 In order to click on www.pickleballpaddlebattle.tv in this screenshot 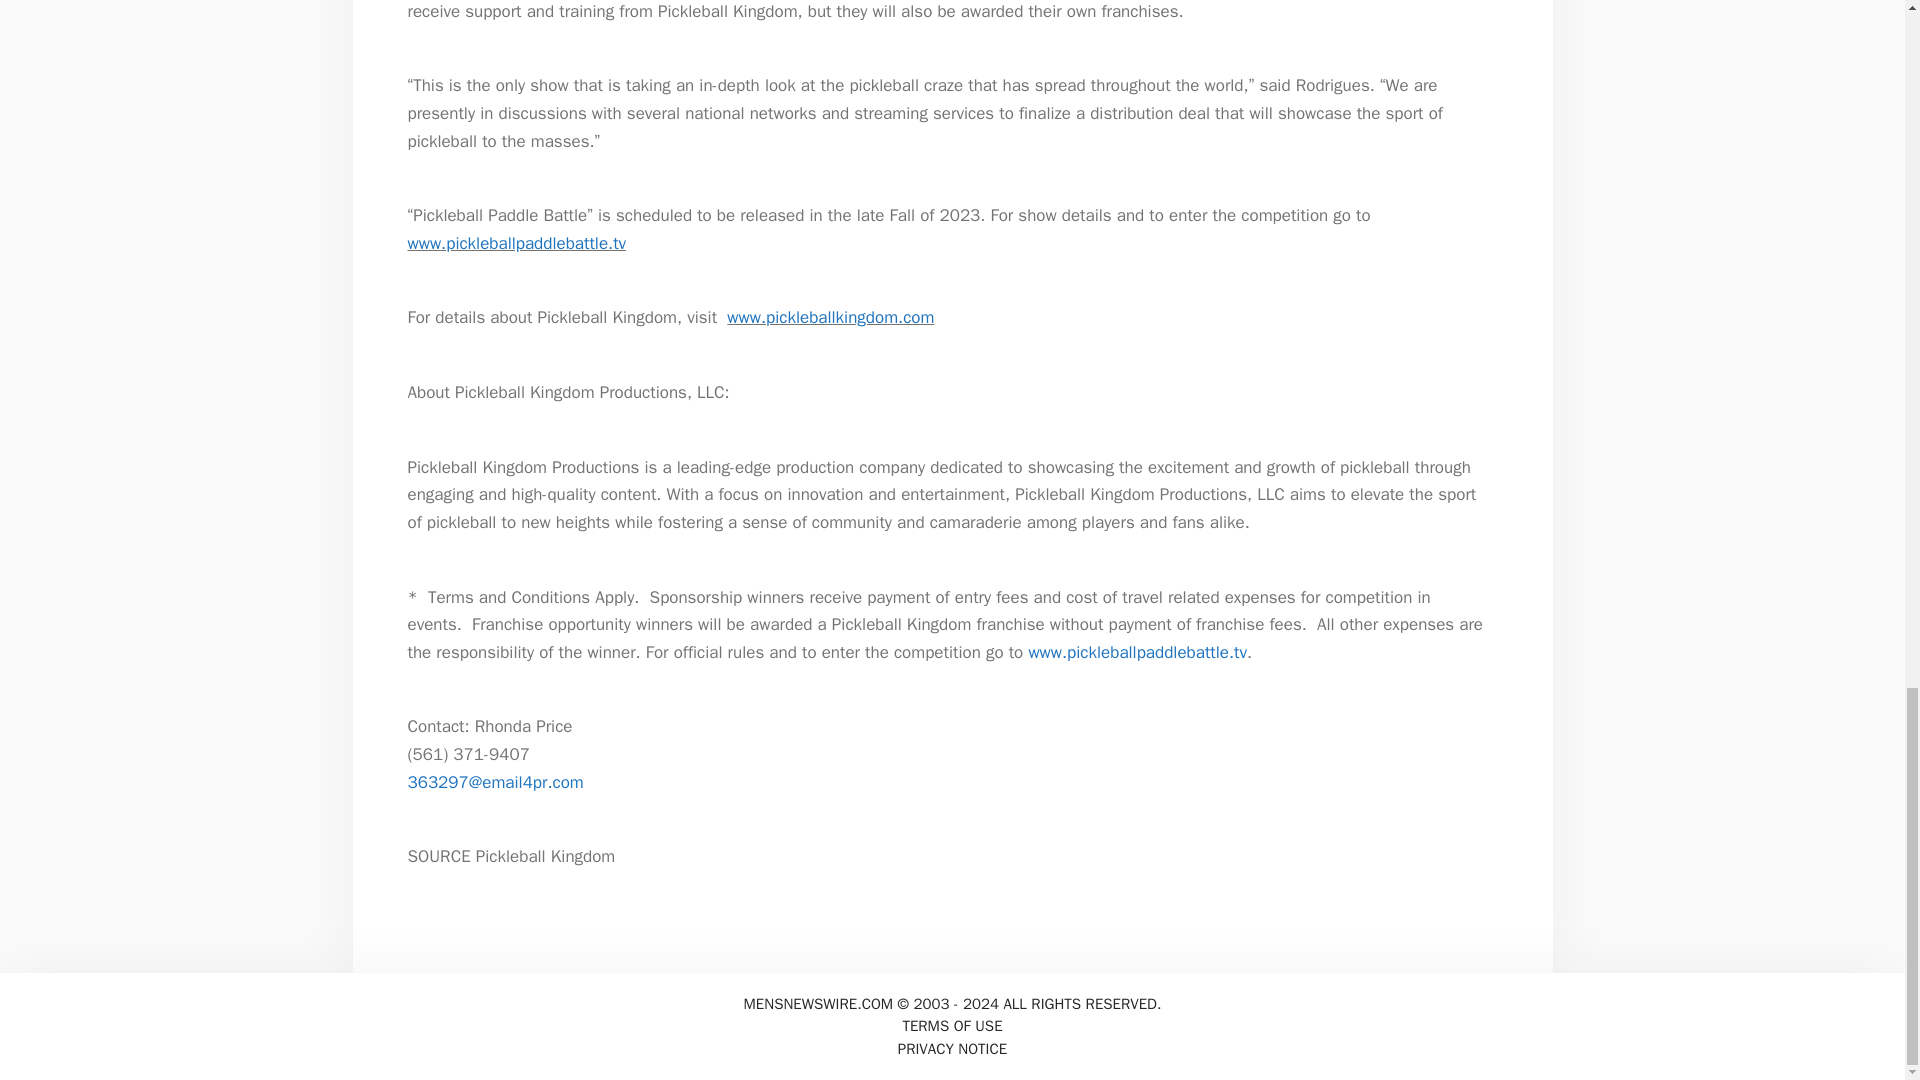, I will do `click(517, 243)`.